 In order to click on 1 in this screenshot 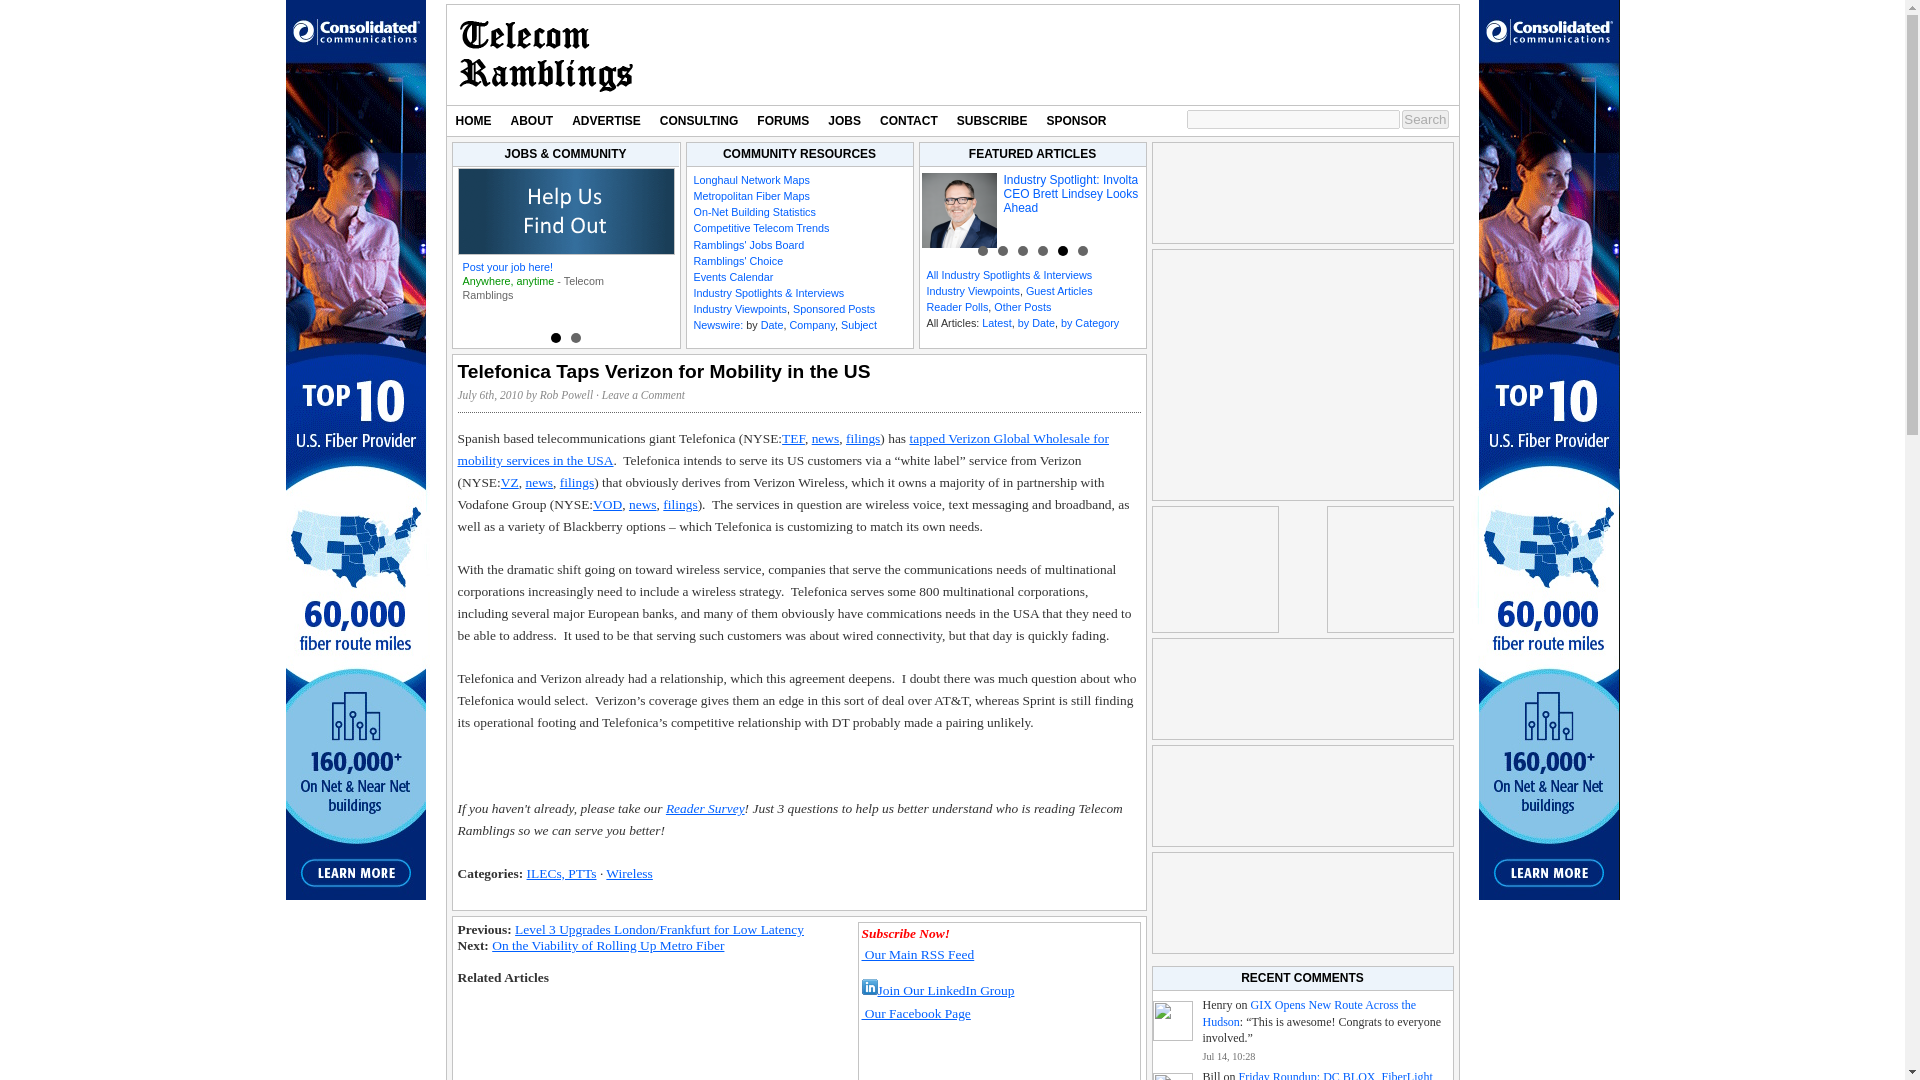, I will do `click(554, 338)`.